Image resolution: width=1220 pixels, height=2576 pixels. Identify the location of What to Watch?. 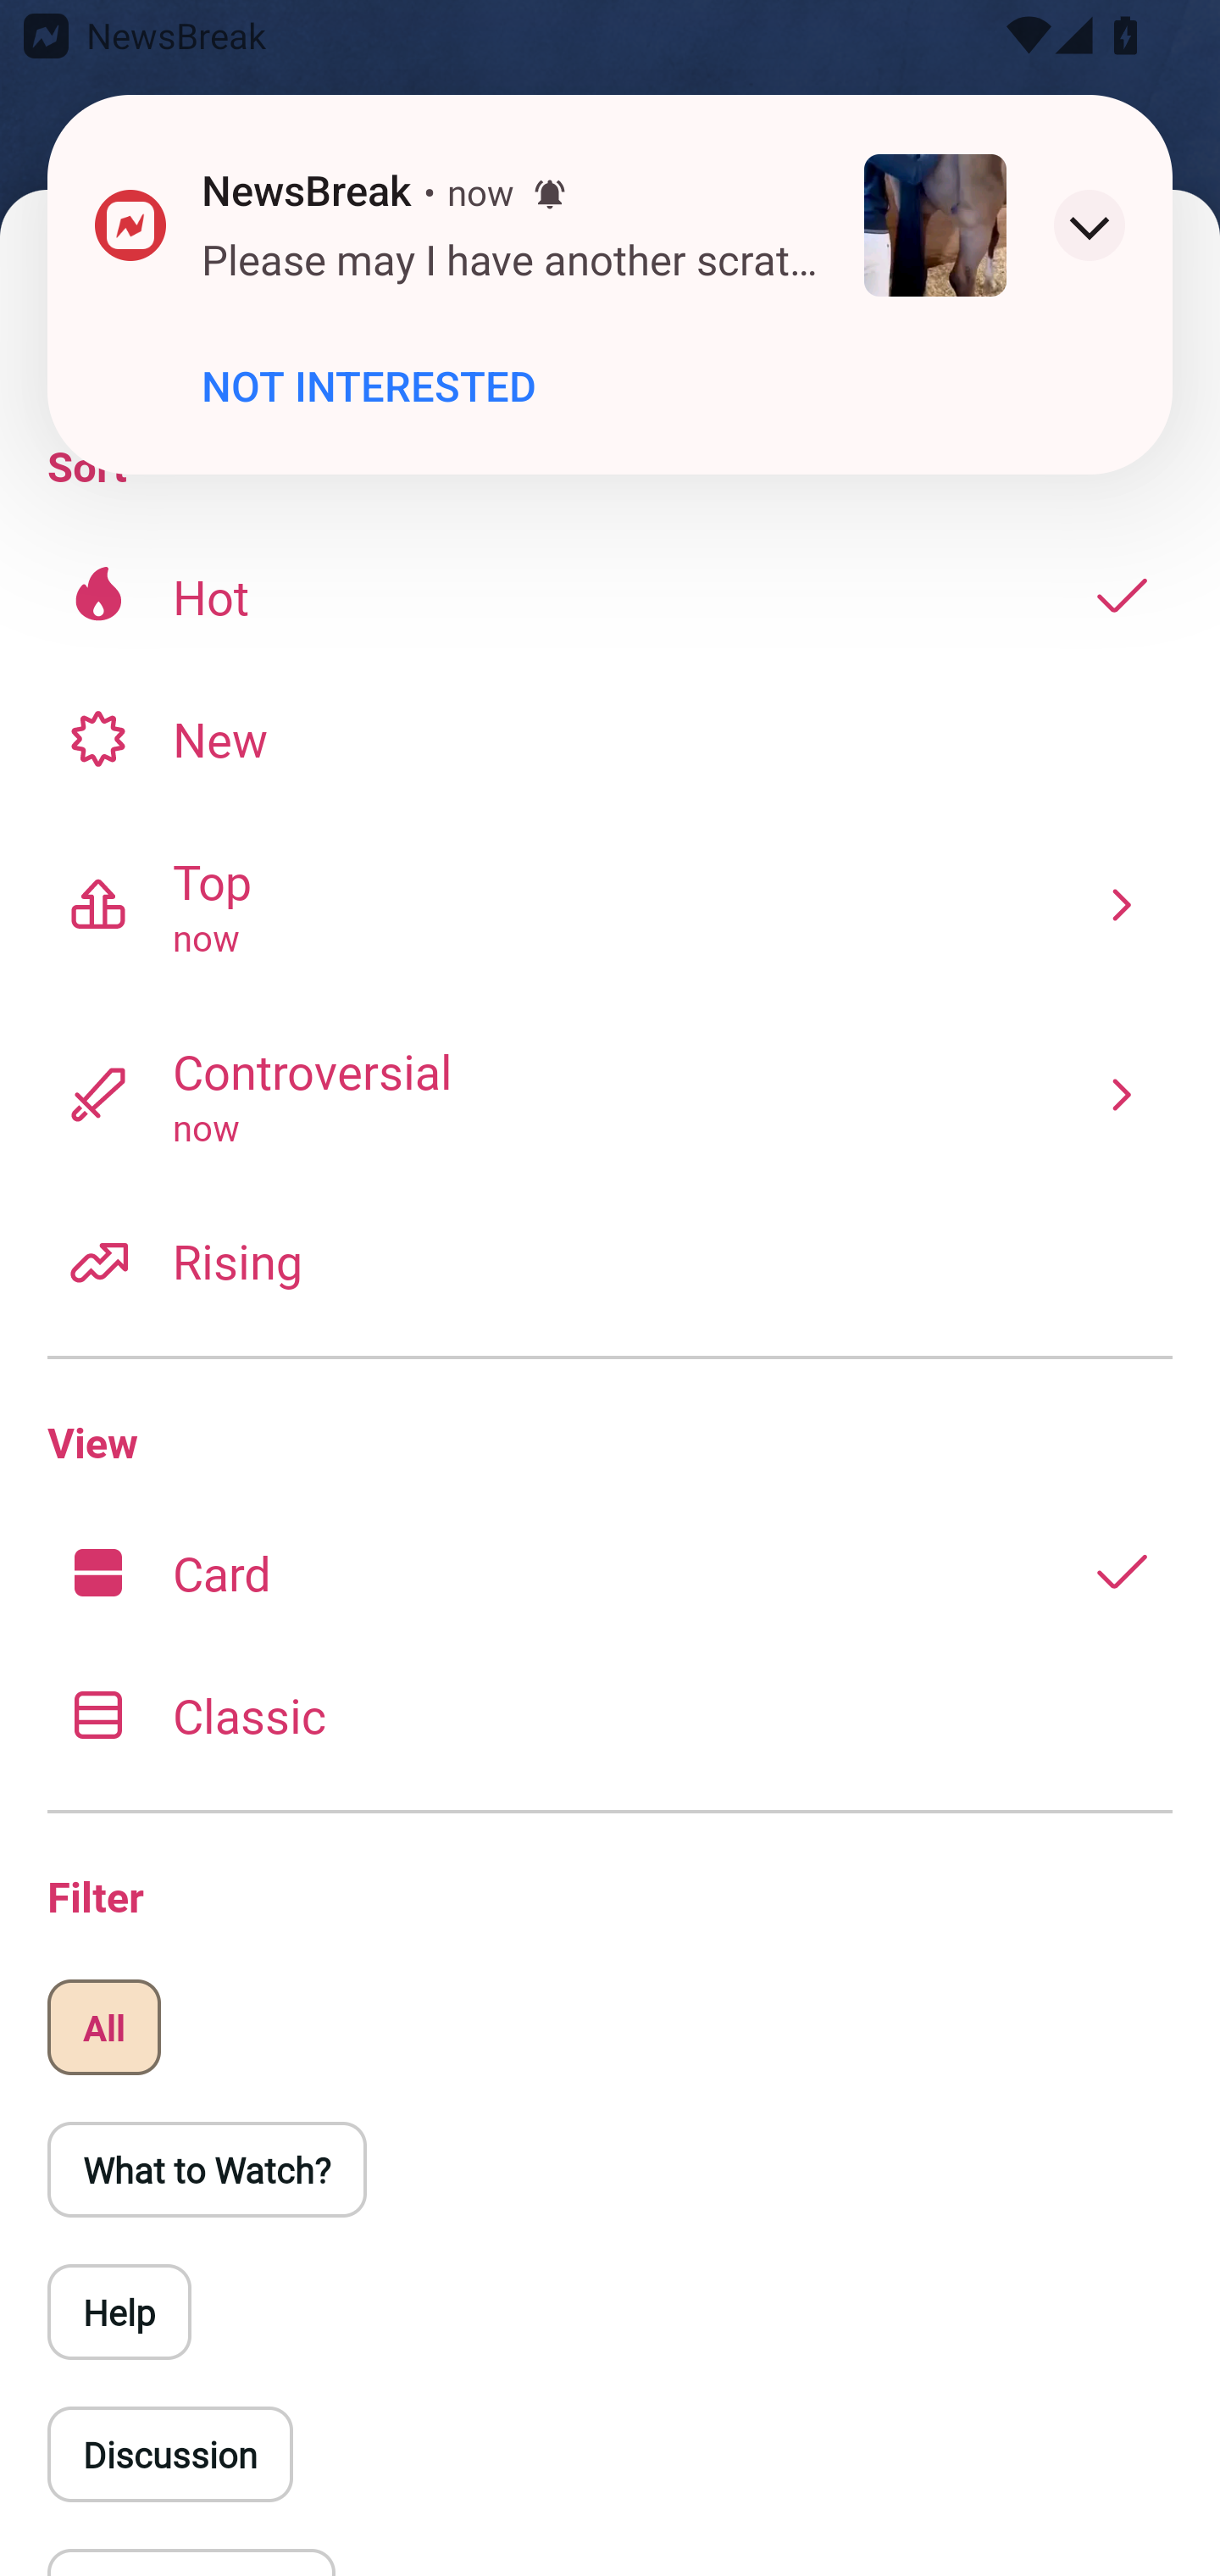
(207, 2169).